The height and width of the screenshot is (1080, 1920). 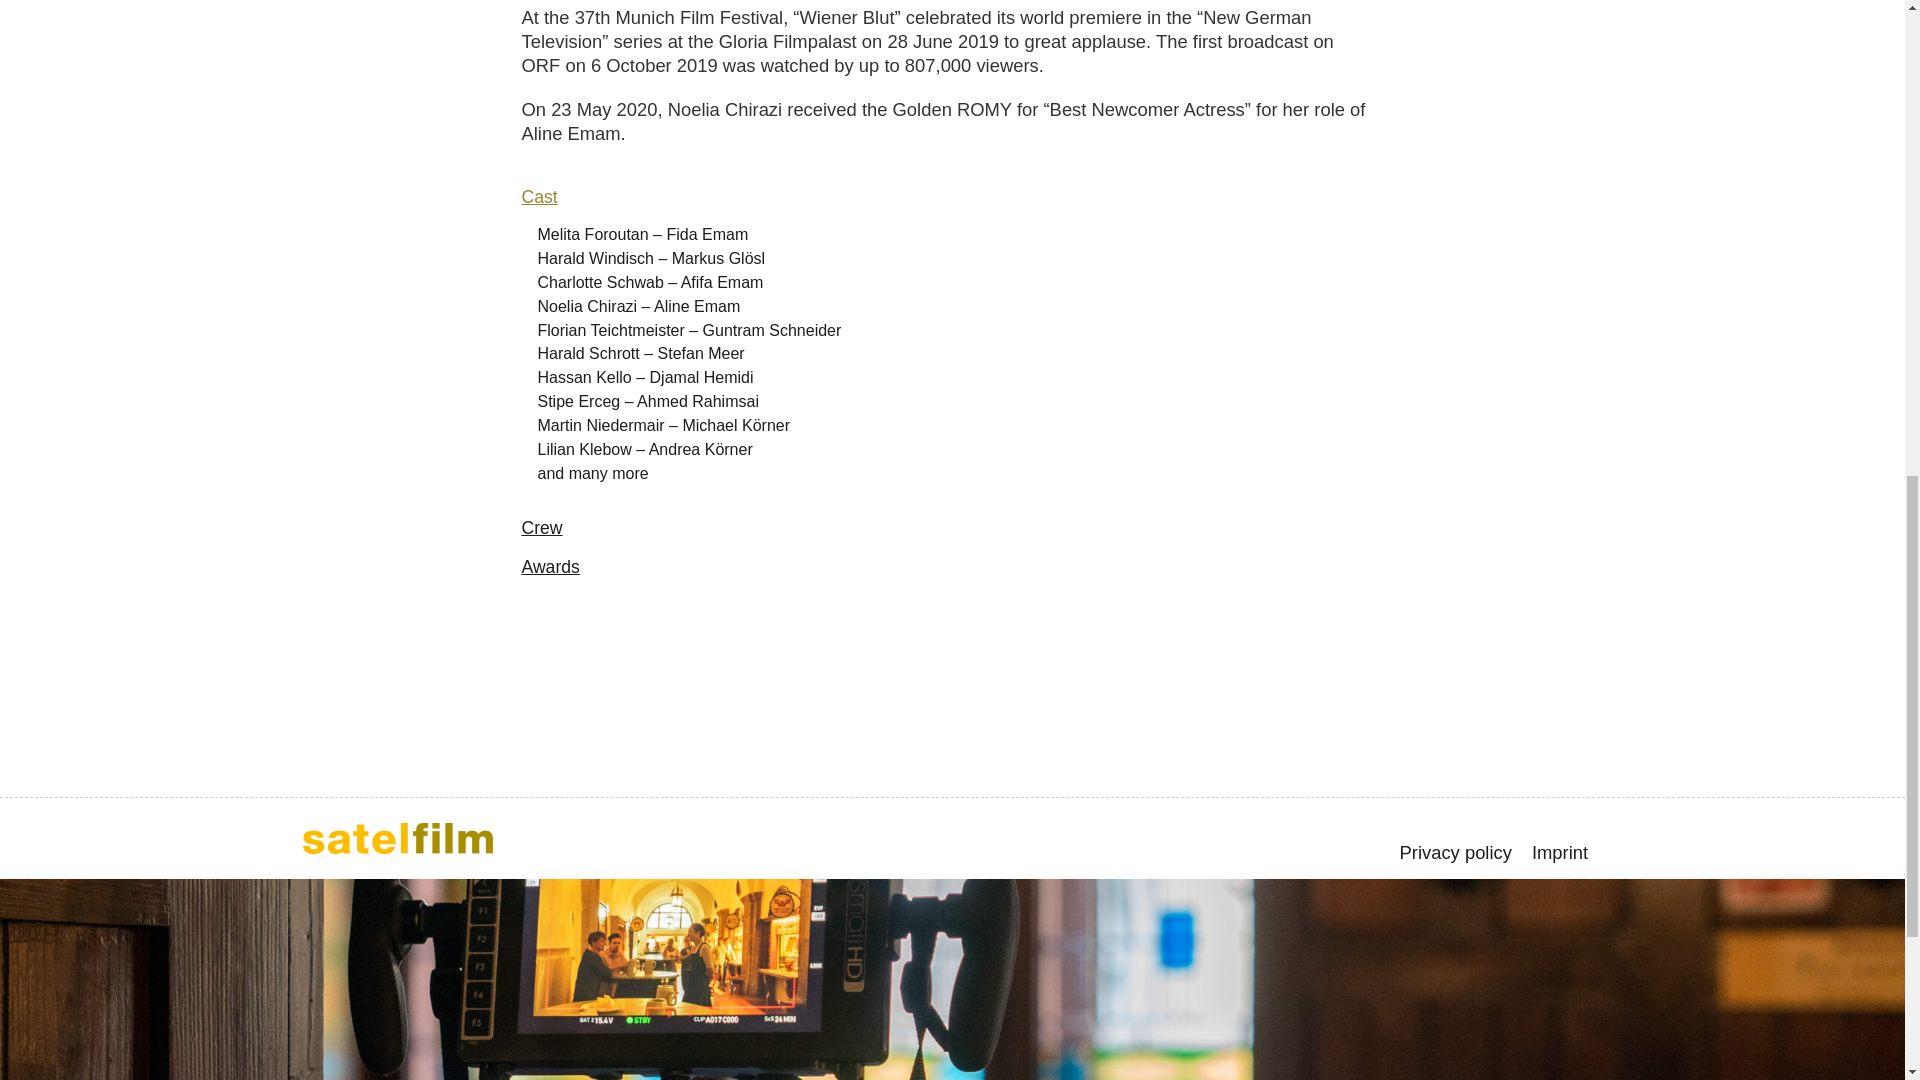 What do you see at coordinates (1456, 853) in the screenshot?
I see `Privacy policy` at bounding box center [1456, 853].